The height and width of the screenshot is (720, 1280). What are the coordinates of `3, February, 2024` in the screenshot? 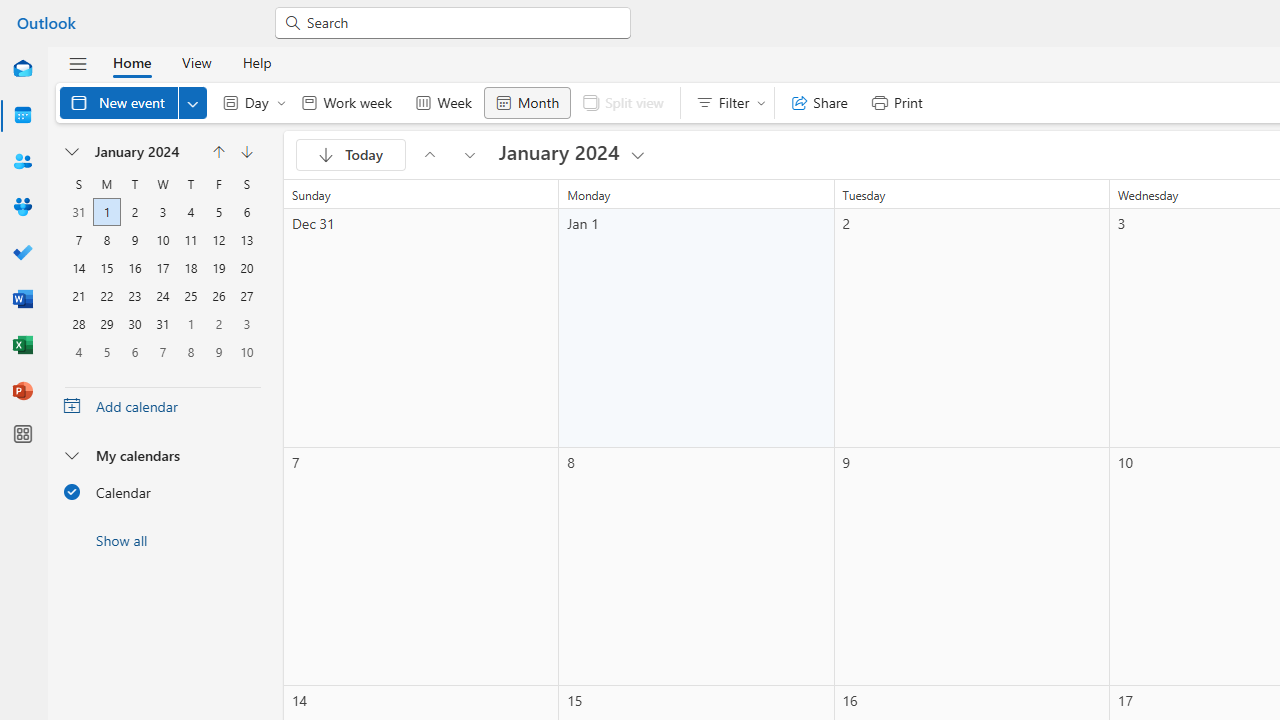 It's located at (246, 324).